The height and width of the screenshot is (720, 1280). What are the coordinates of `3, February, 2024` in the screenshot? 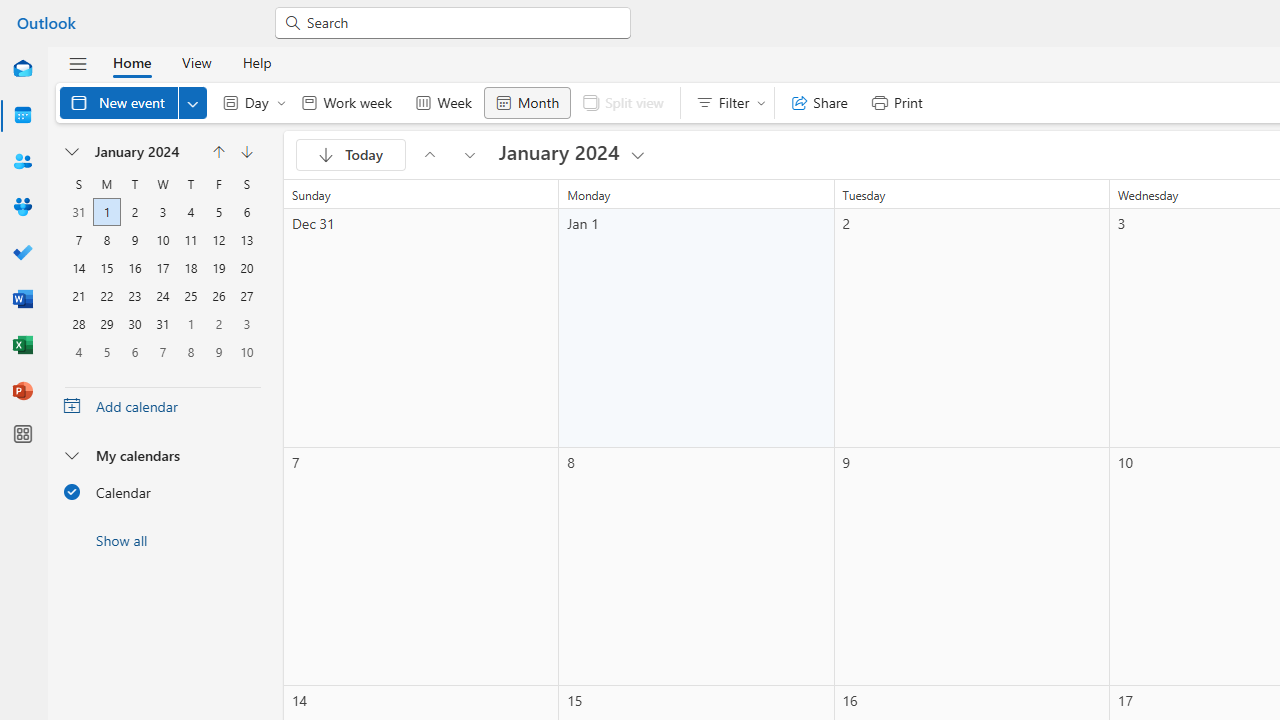 It's located at (246, 324).